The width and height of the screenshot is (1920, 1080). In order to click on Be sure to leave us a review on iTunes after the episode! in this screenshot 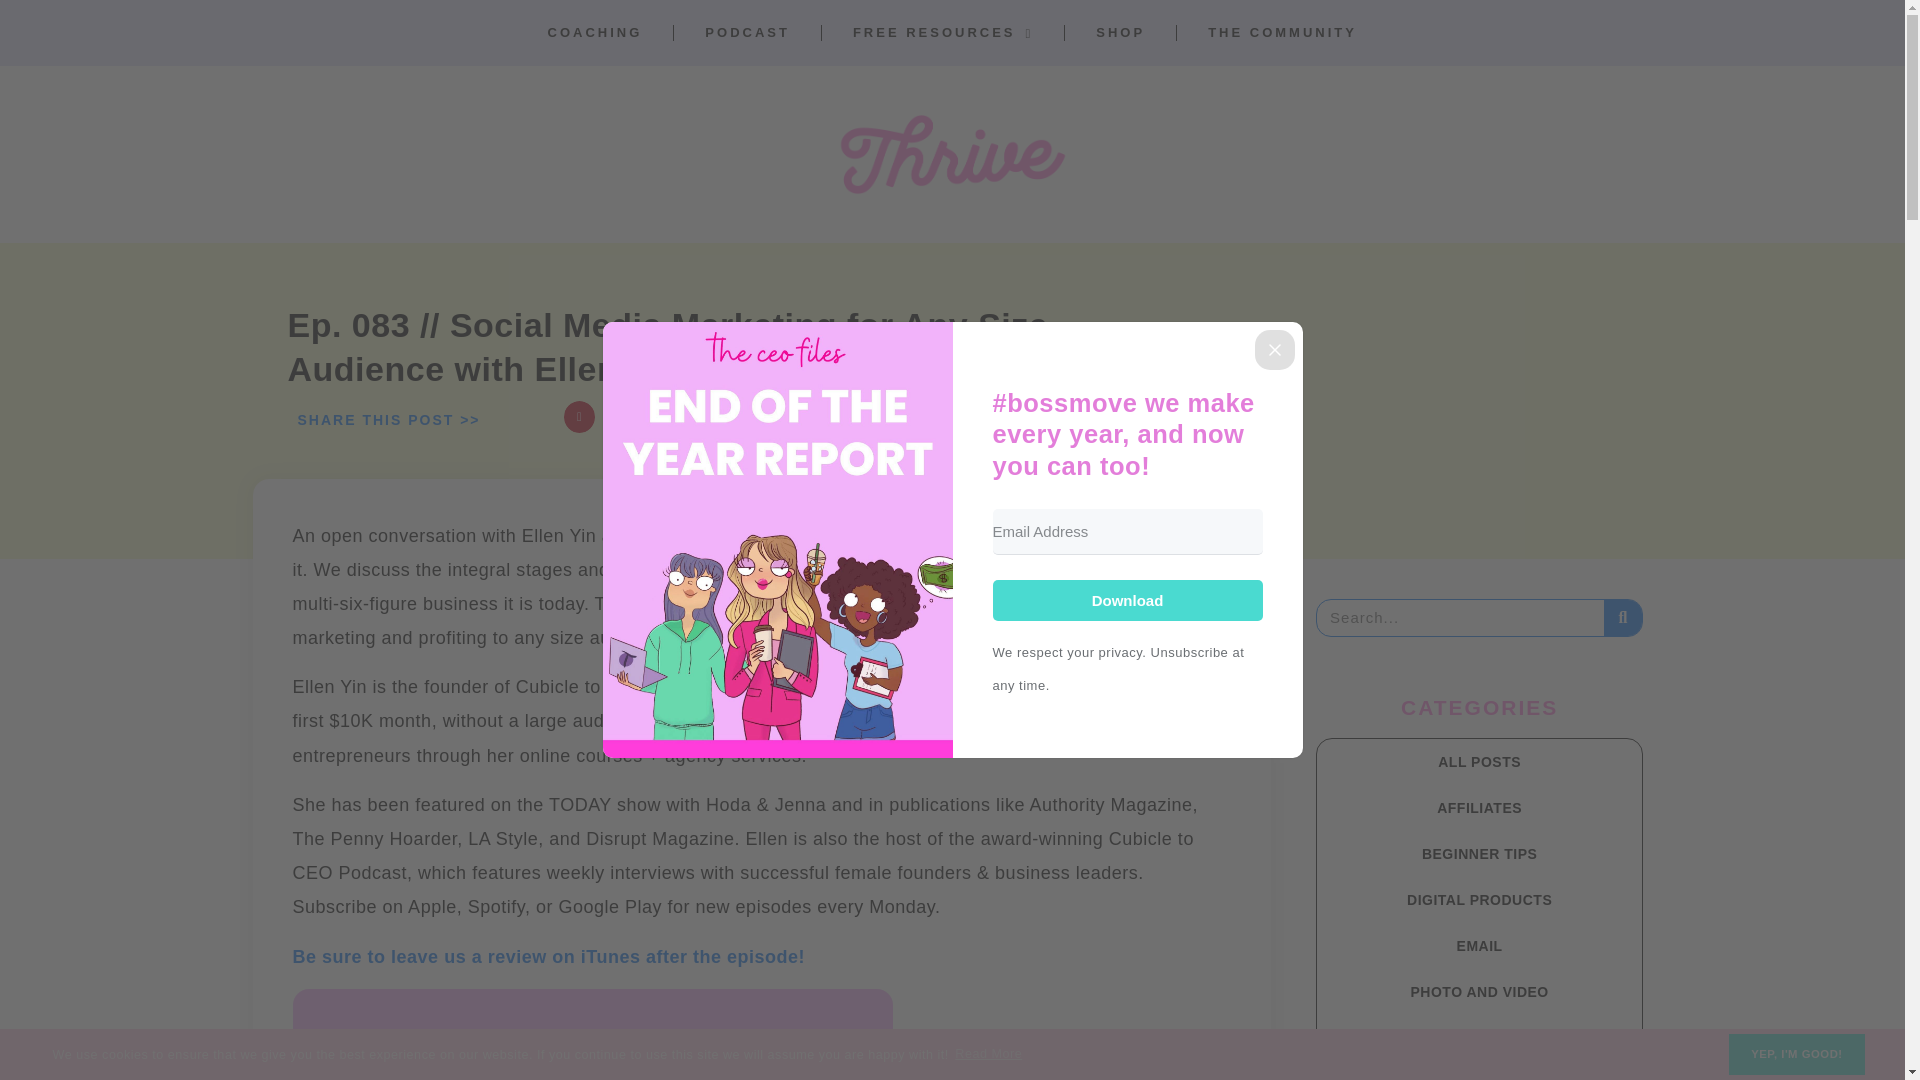, I will do `click(548, 956)`.